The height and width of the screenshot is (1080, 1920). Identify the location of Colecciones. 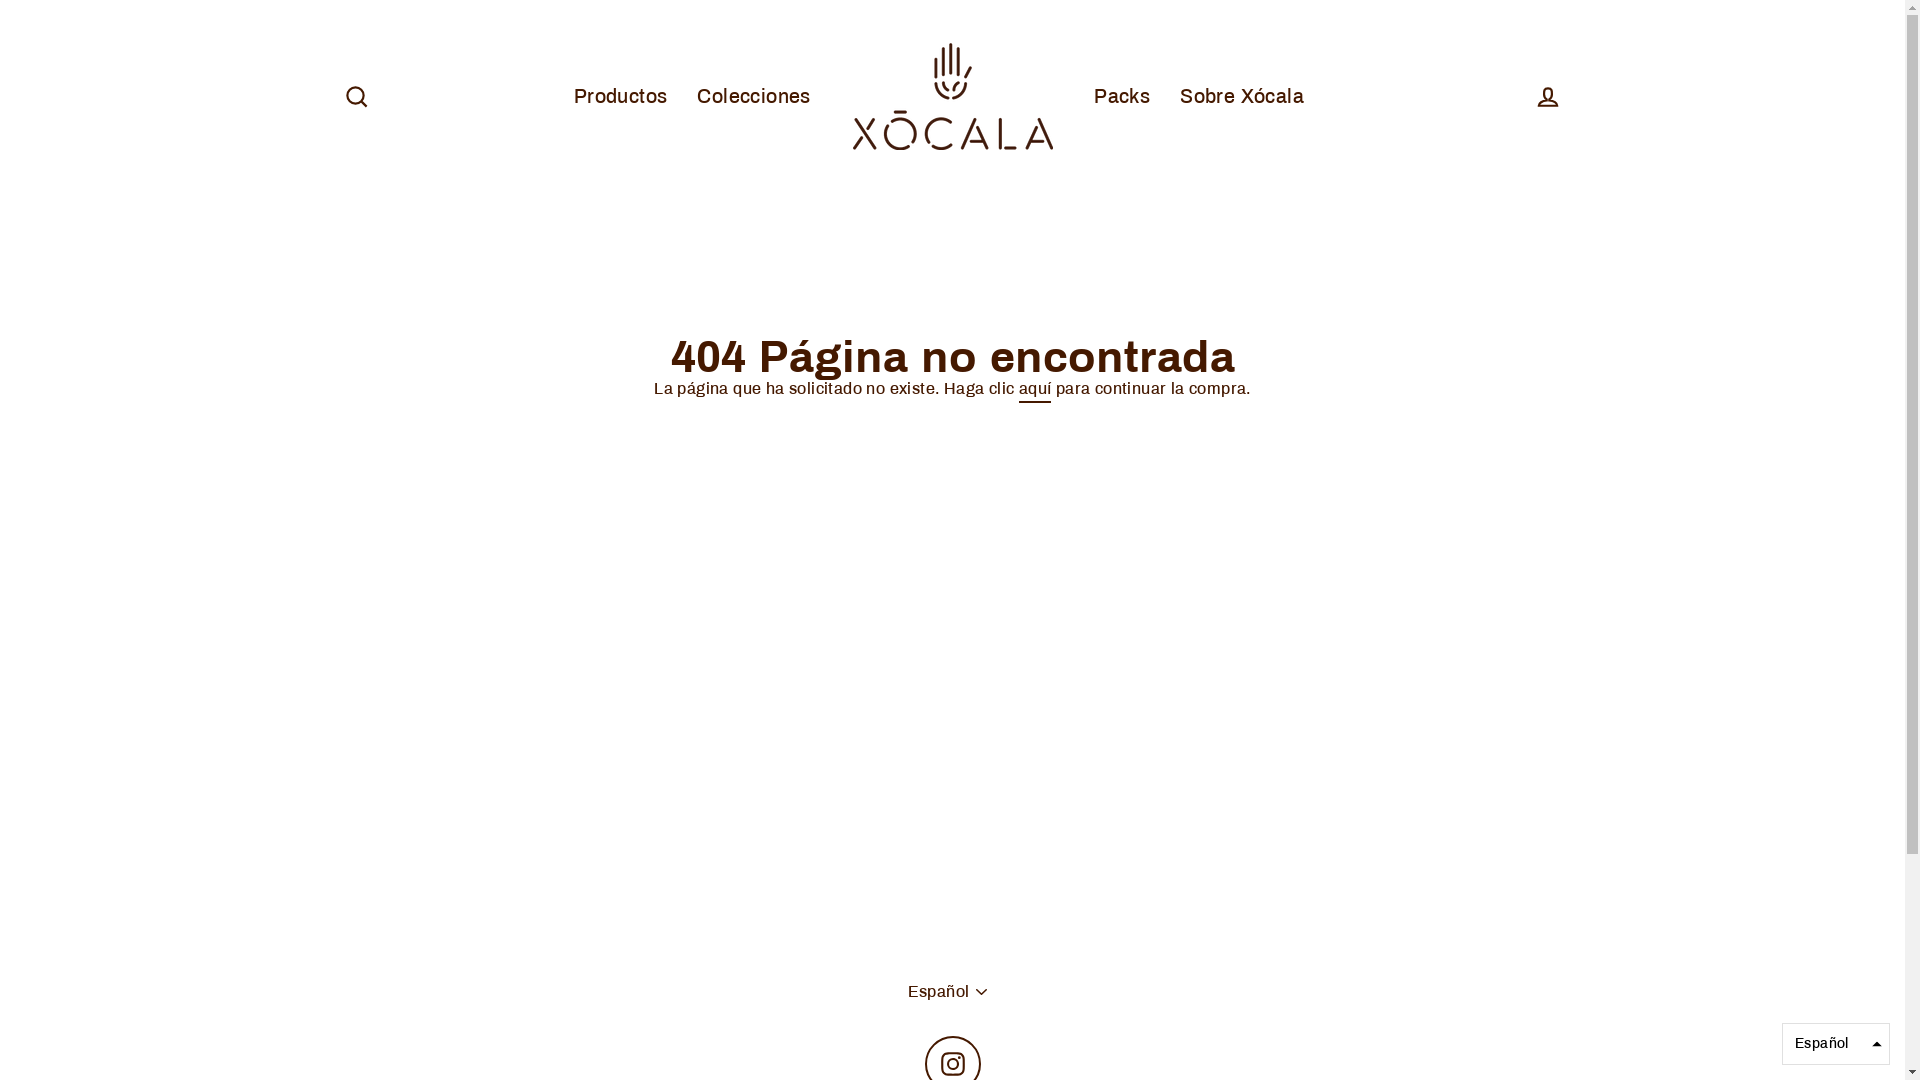
(754, 97).